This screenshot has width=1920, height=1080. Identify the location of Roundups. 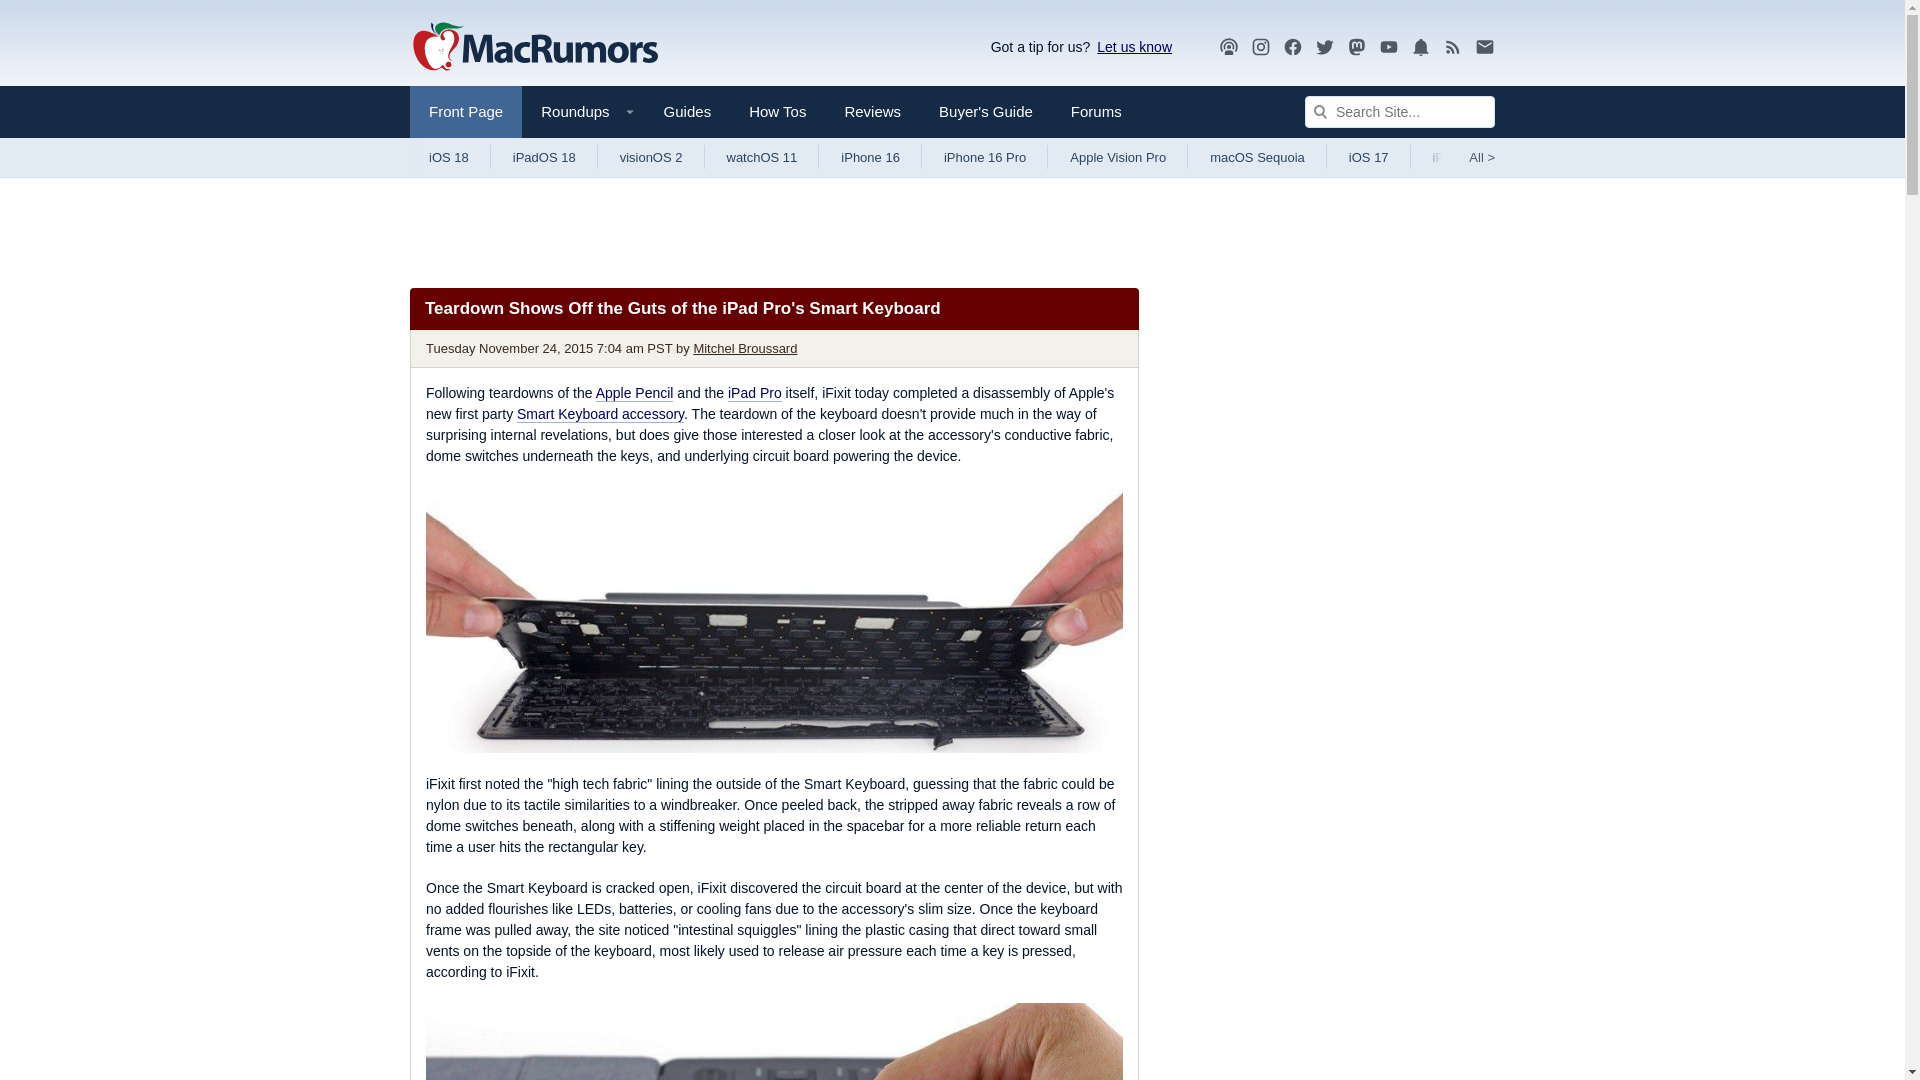
(582, 112).